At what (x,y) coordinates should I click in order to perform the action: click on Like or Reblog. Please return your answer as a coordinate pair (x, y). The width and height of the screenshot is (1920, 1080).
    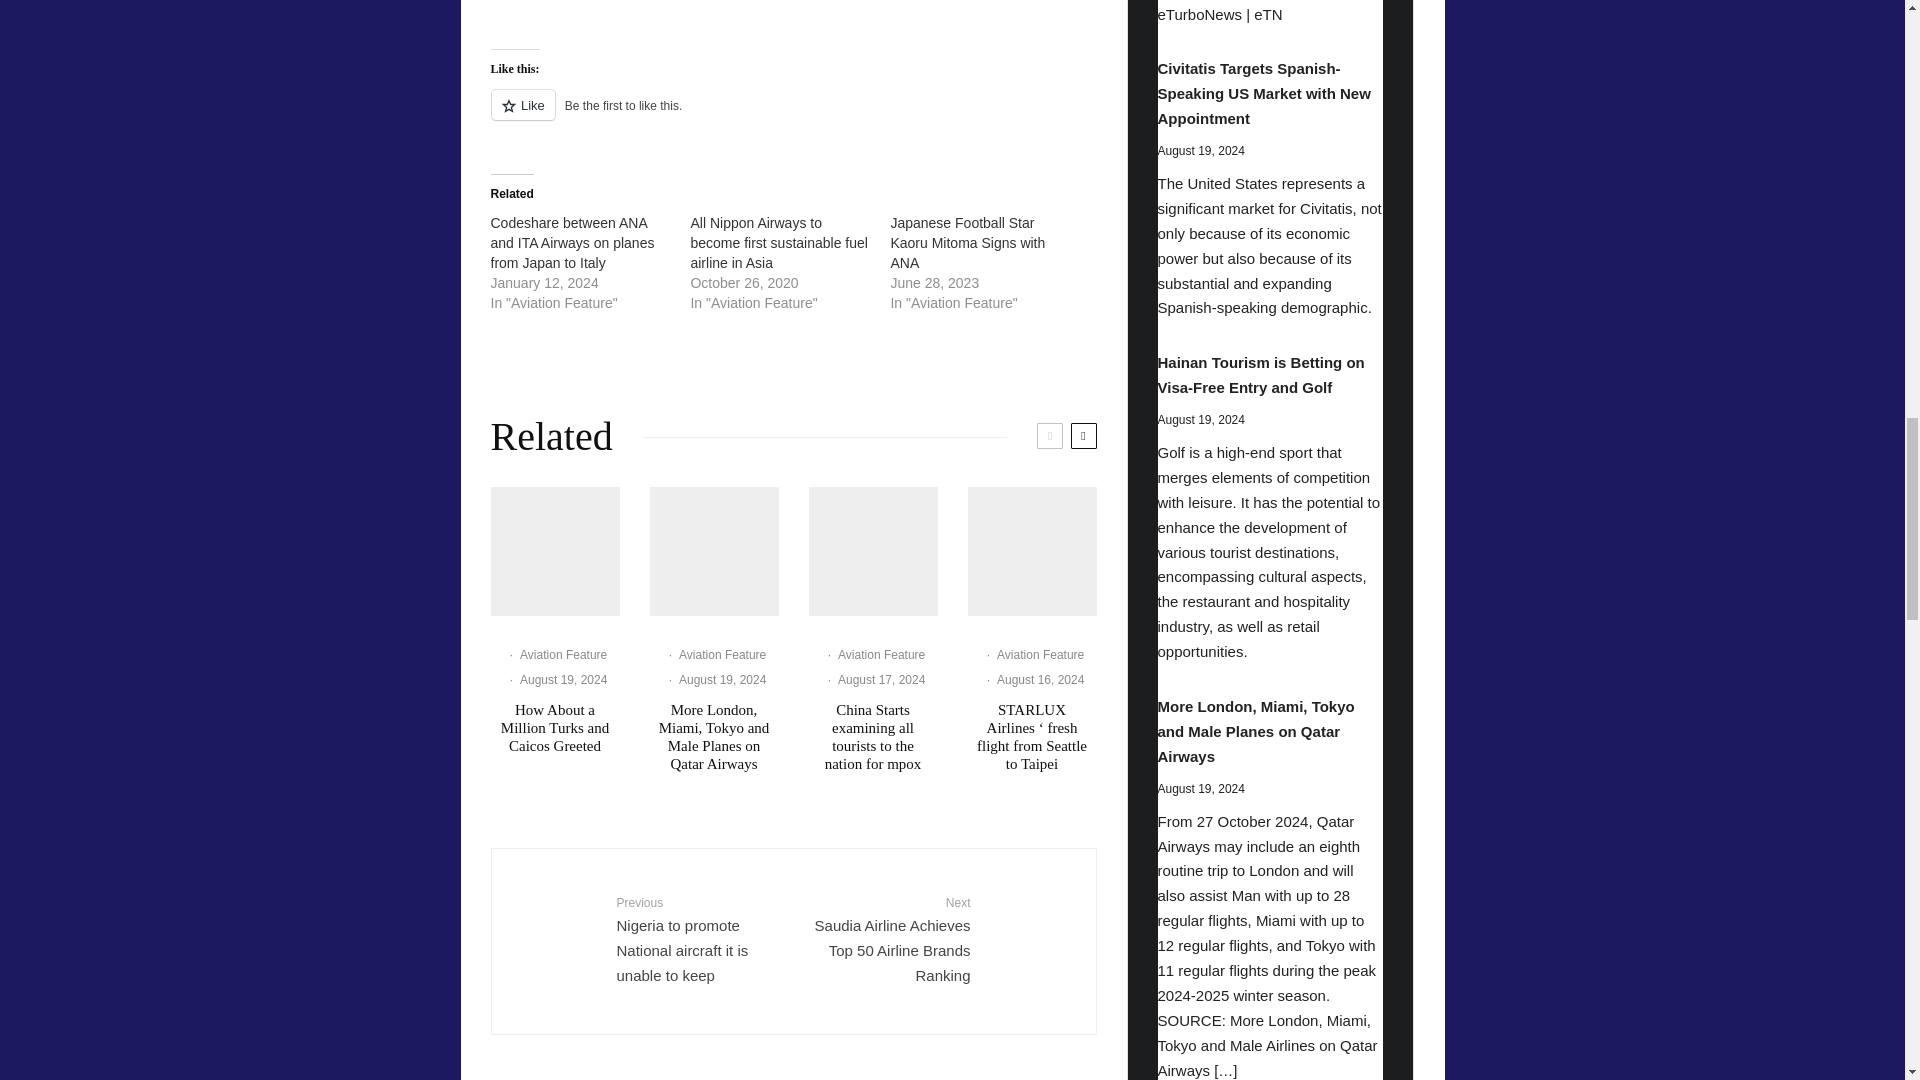
    Looking at the image, I should click on (792, 116).